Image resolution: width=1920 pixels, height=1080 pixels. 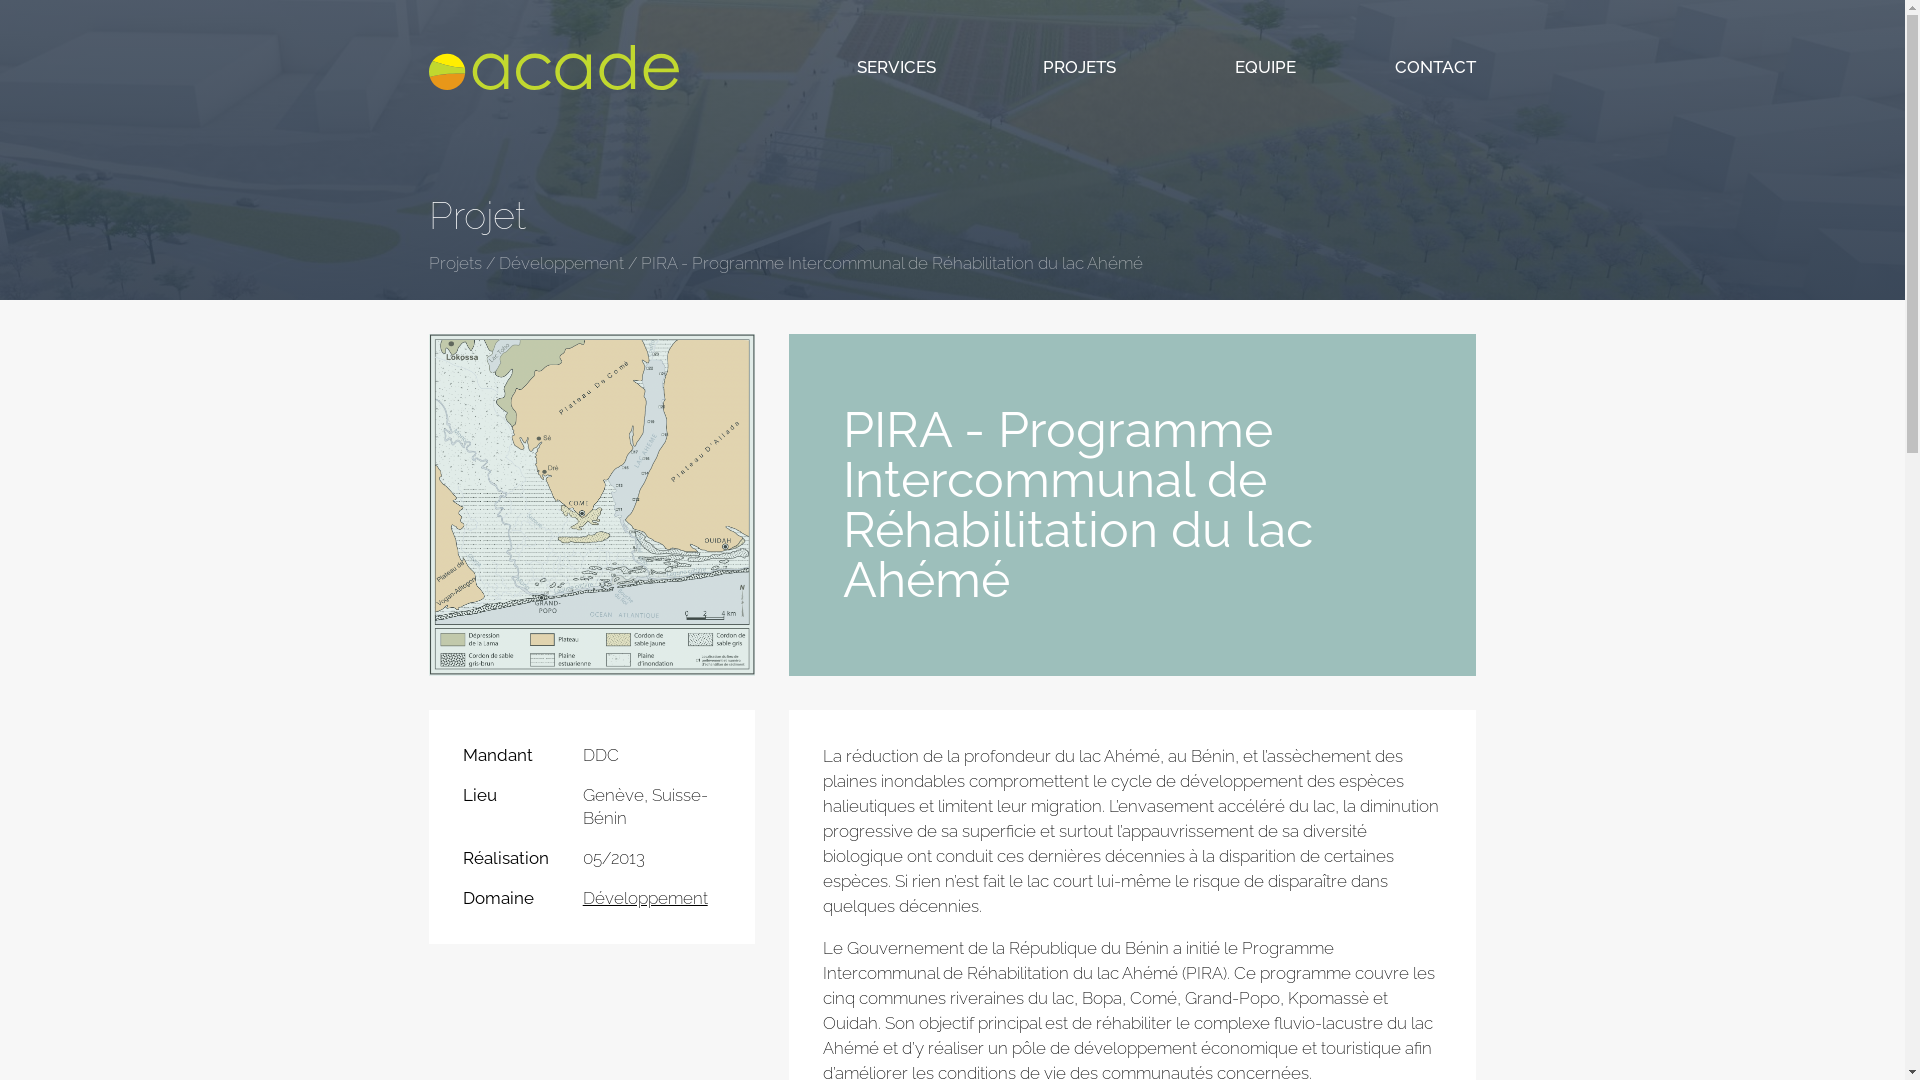 I want to click on PROJETS, so click(x=1080, y=67).